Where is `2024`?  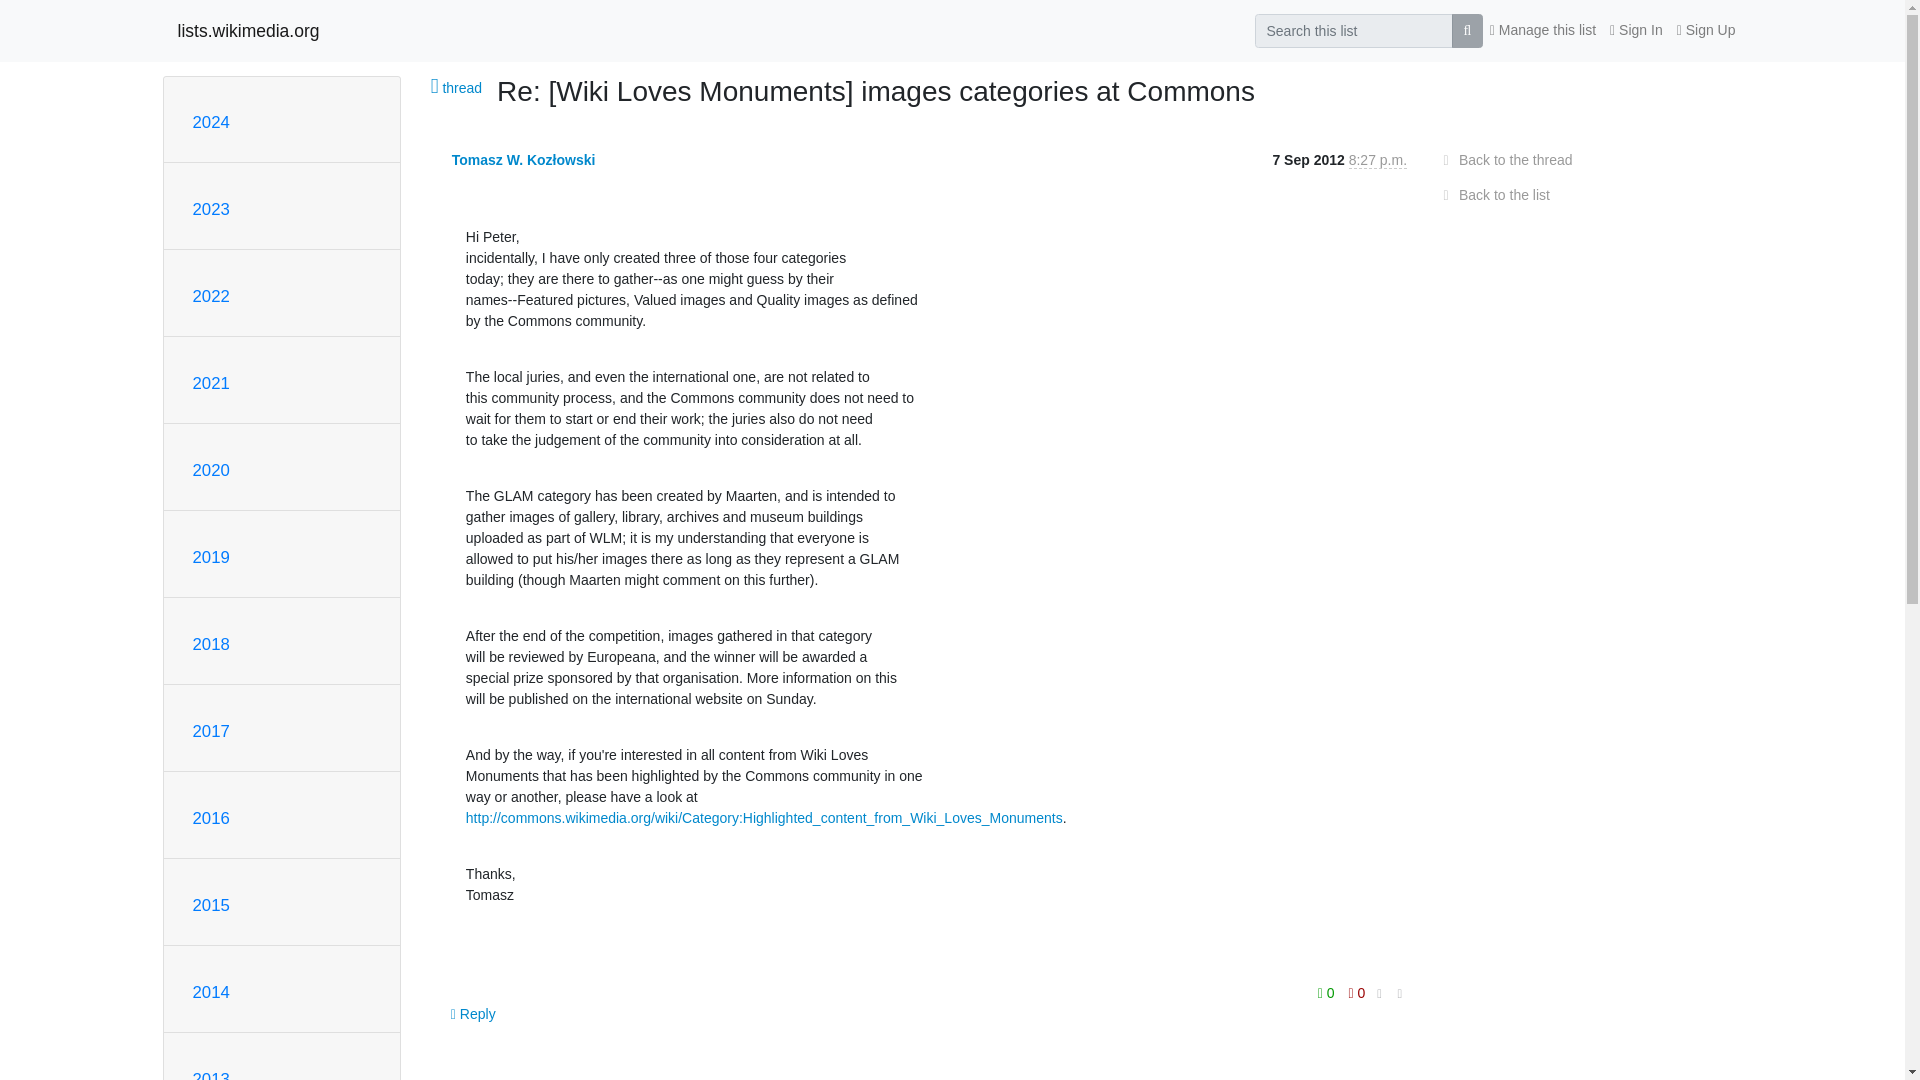
2024 is located at coordinates (210, 122).